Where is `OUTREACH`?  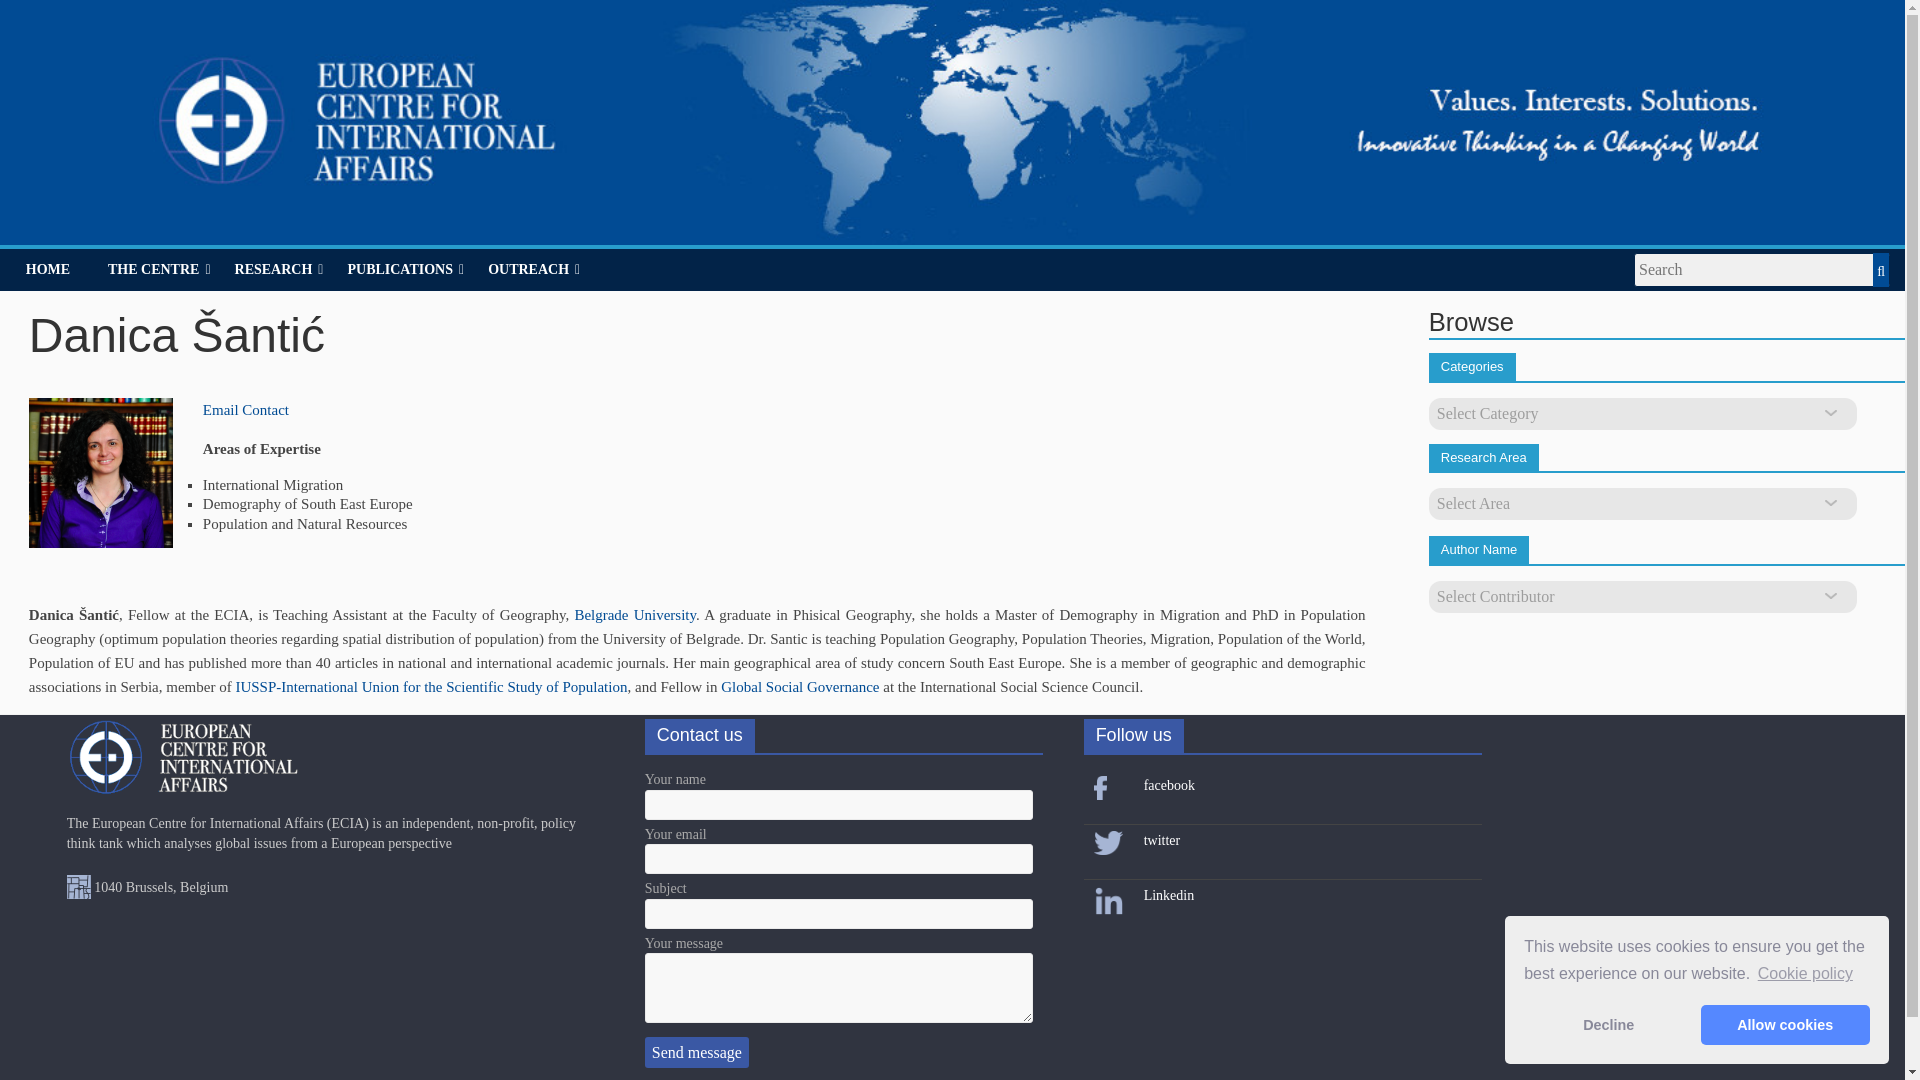 OUTREACH is located at coordinates (534, 270).